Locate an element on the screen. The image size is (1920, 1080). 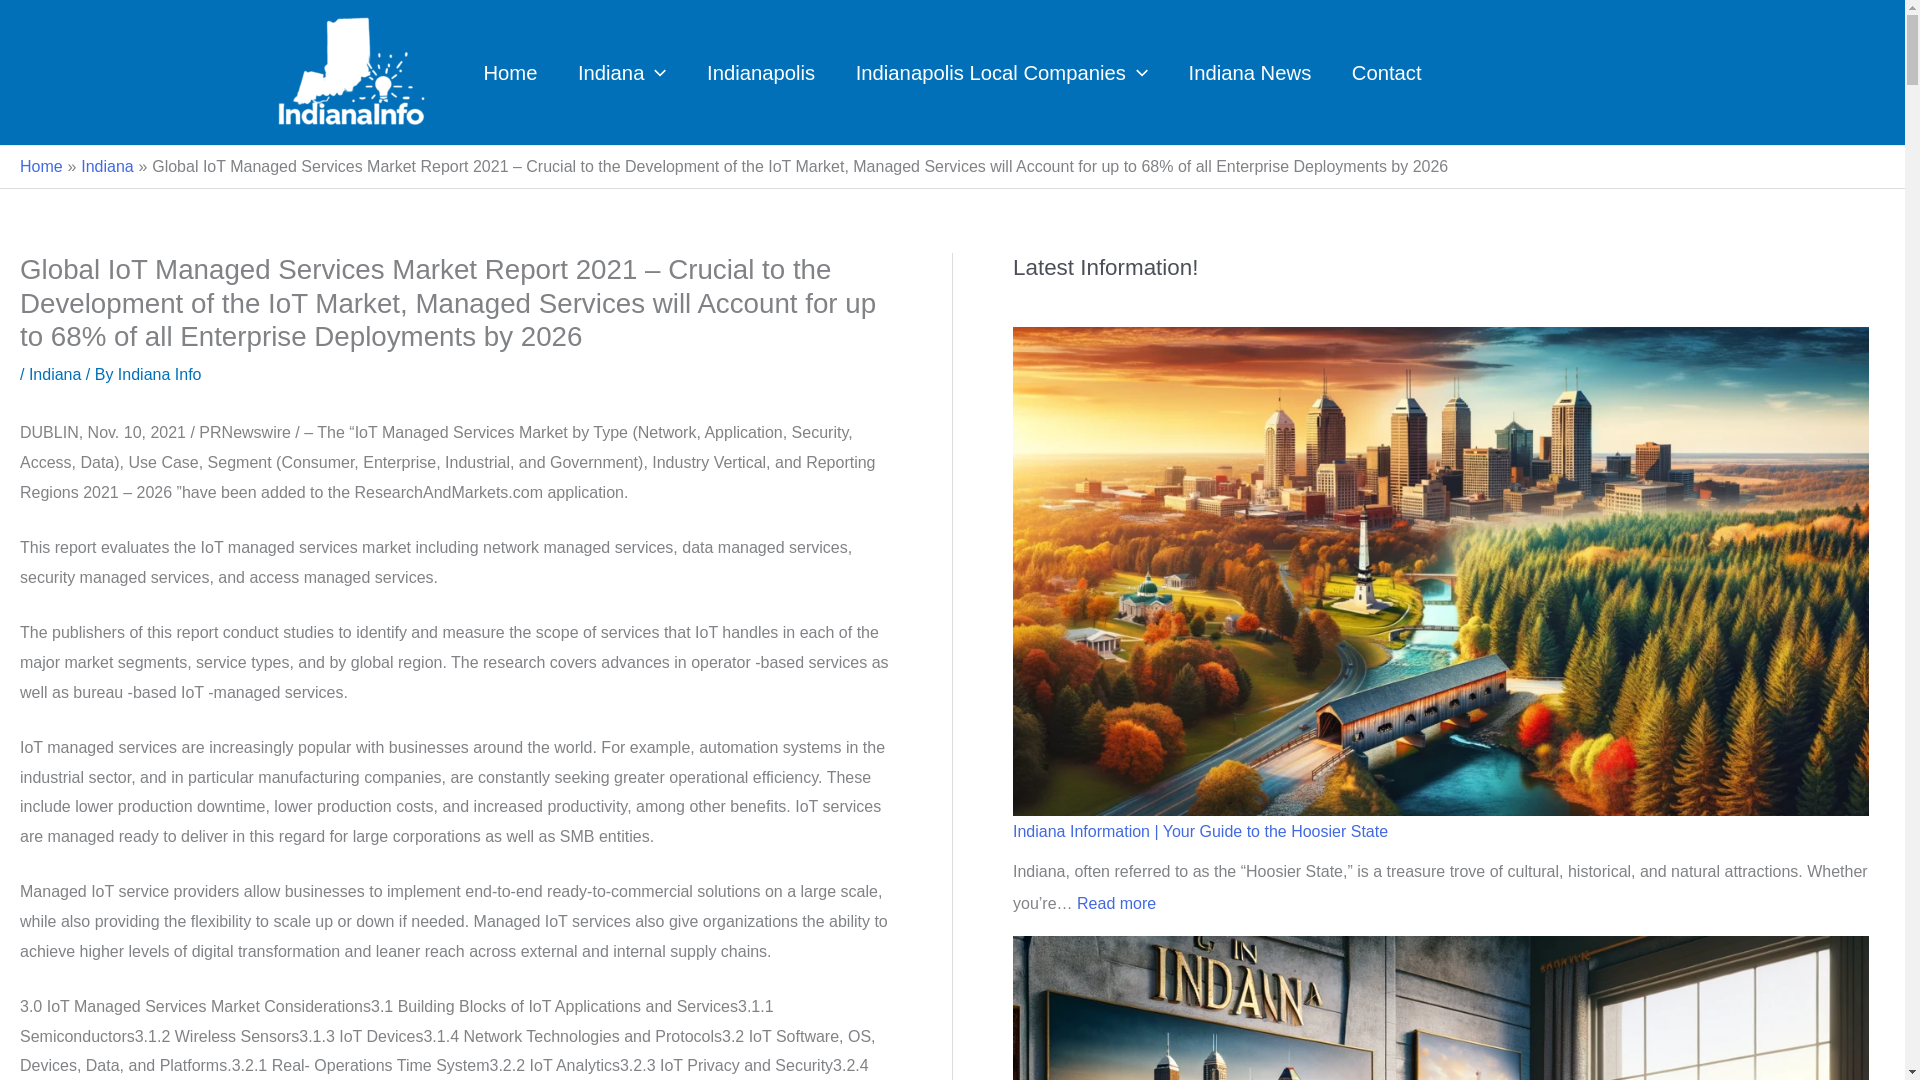
Indianapolis is located at coordinates (761, 72).